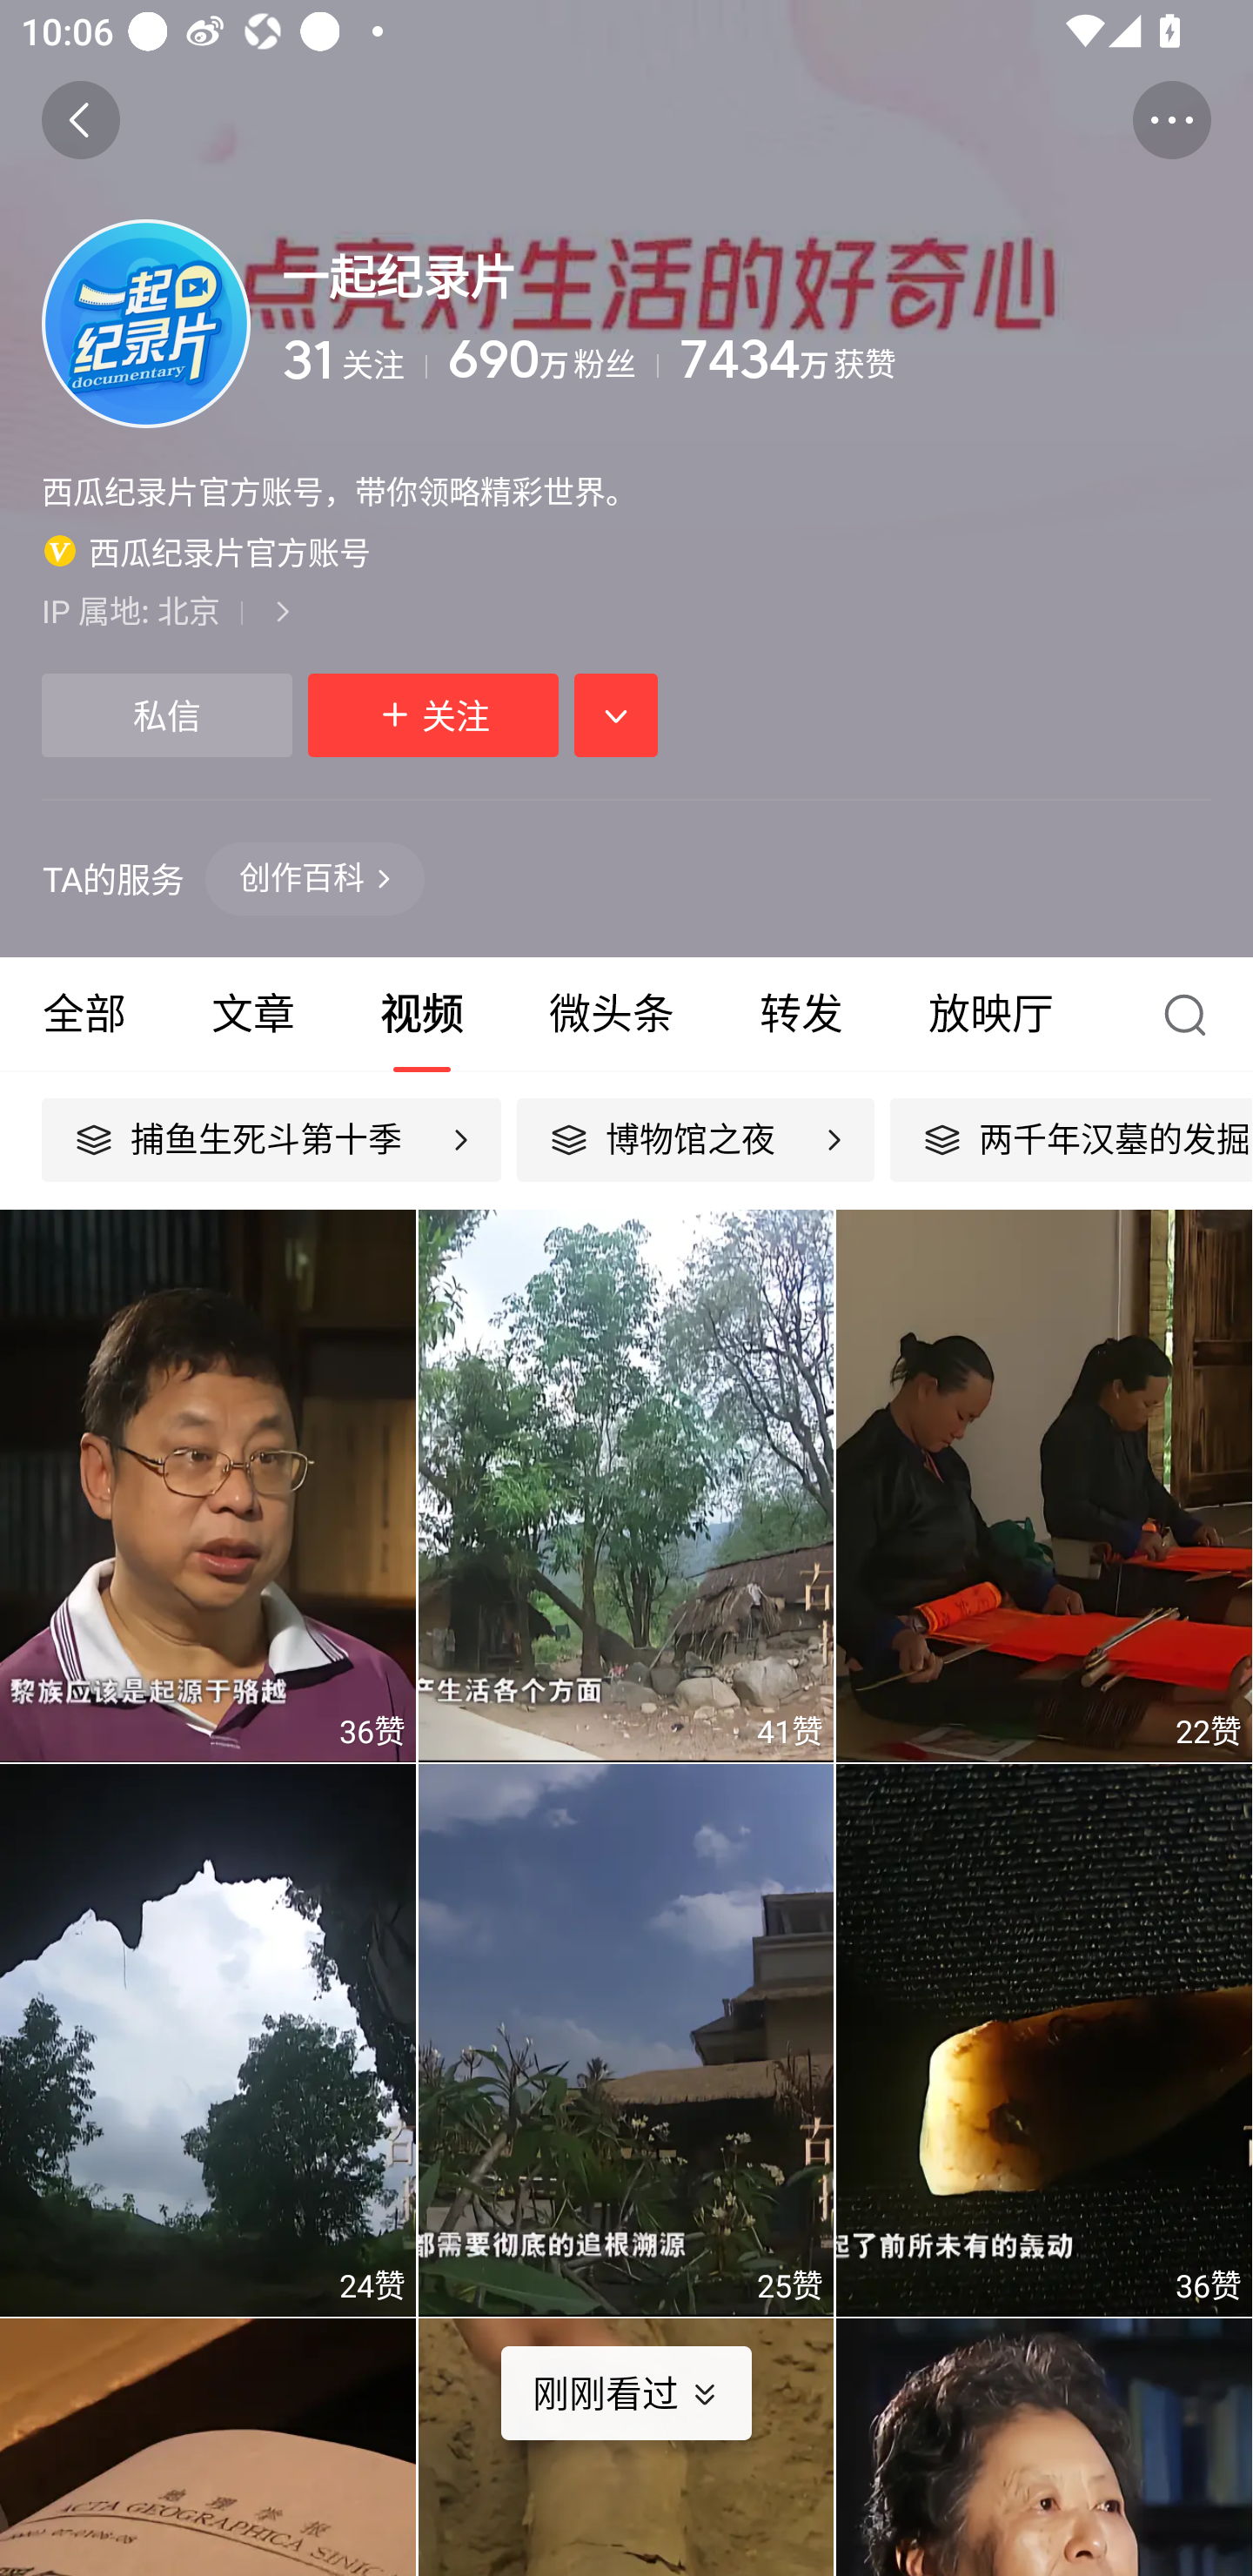  Describe the element at coordinates (252, 1015) in the screenshot. I see `文章` at that location.